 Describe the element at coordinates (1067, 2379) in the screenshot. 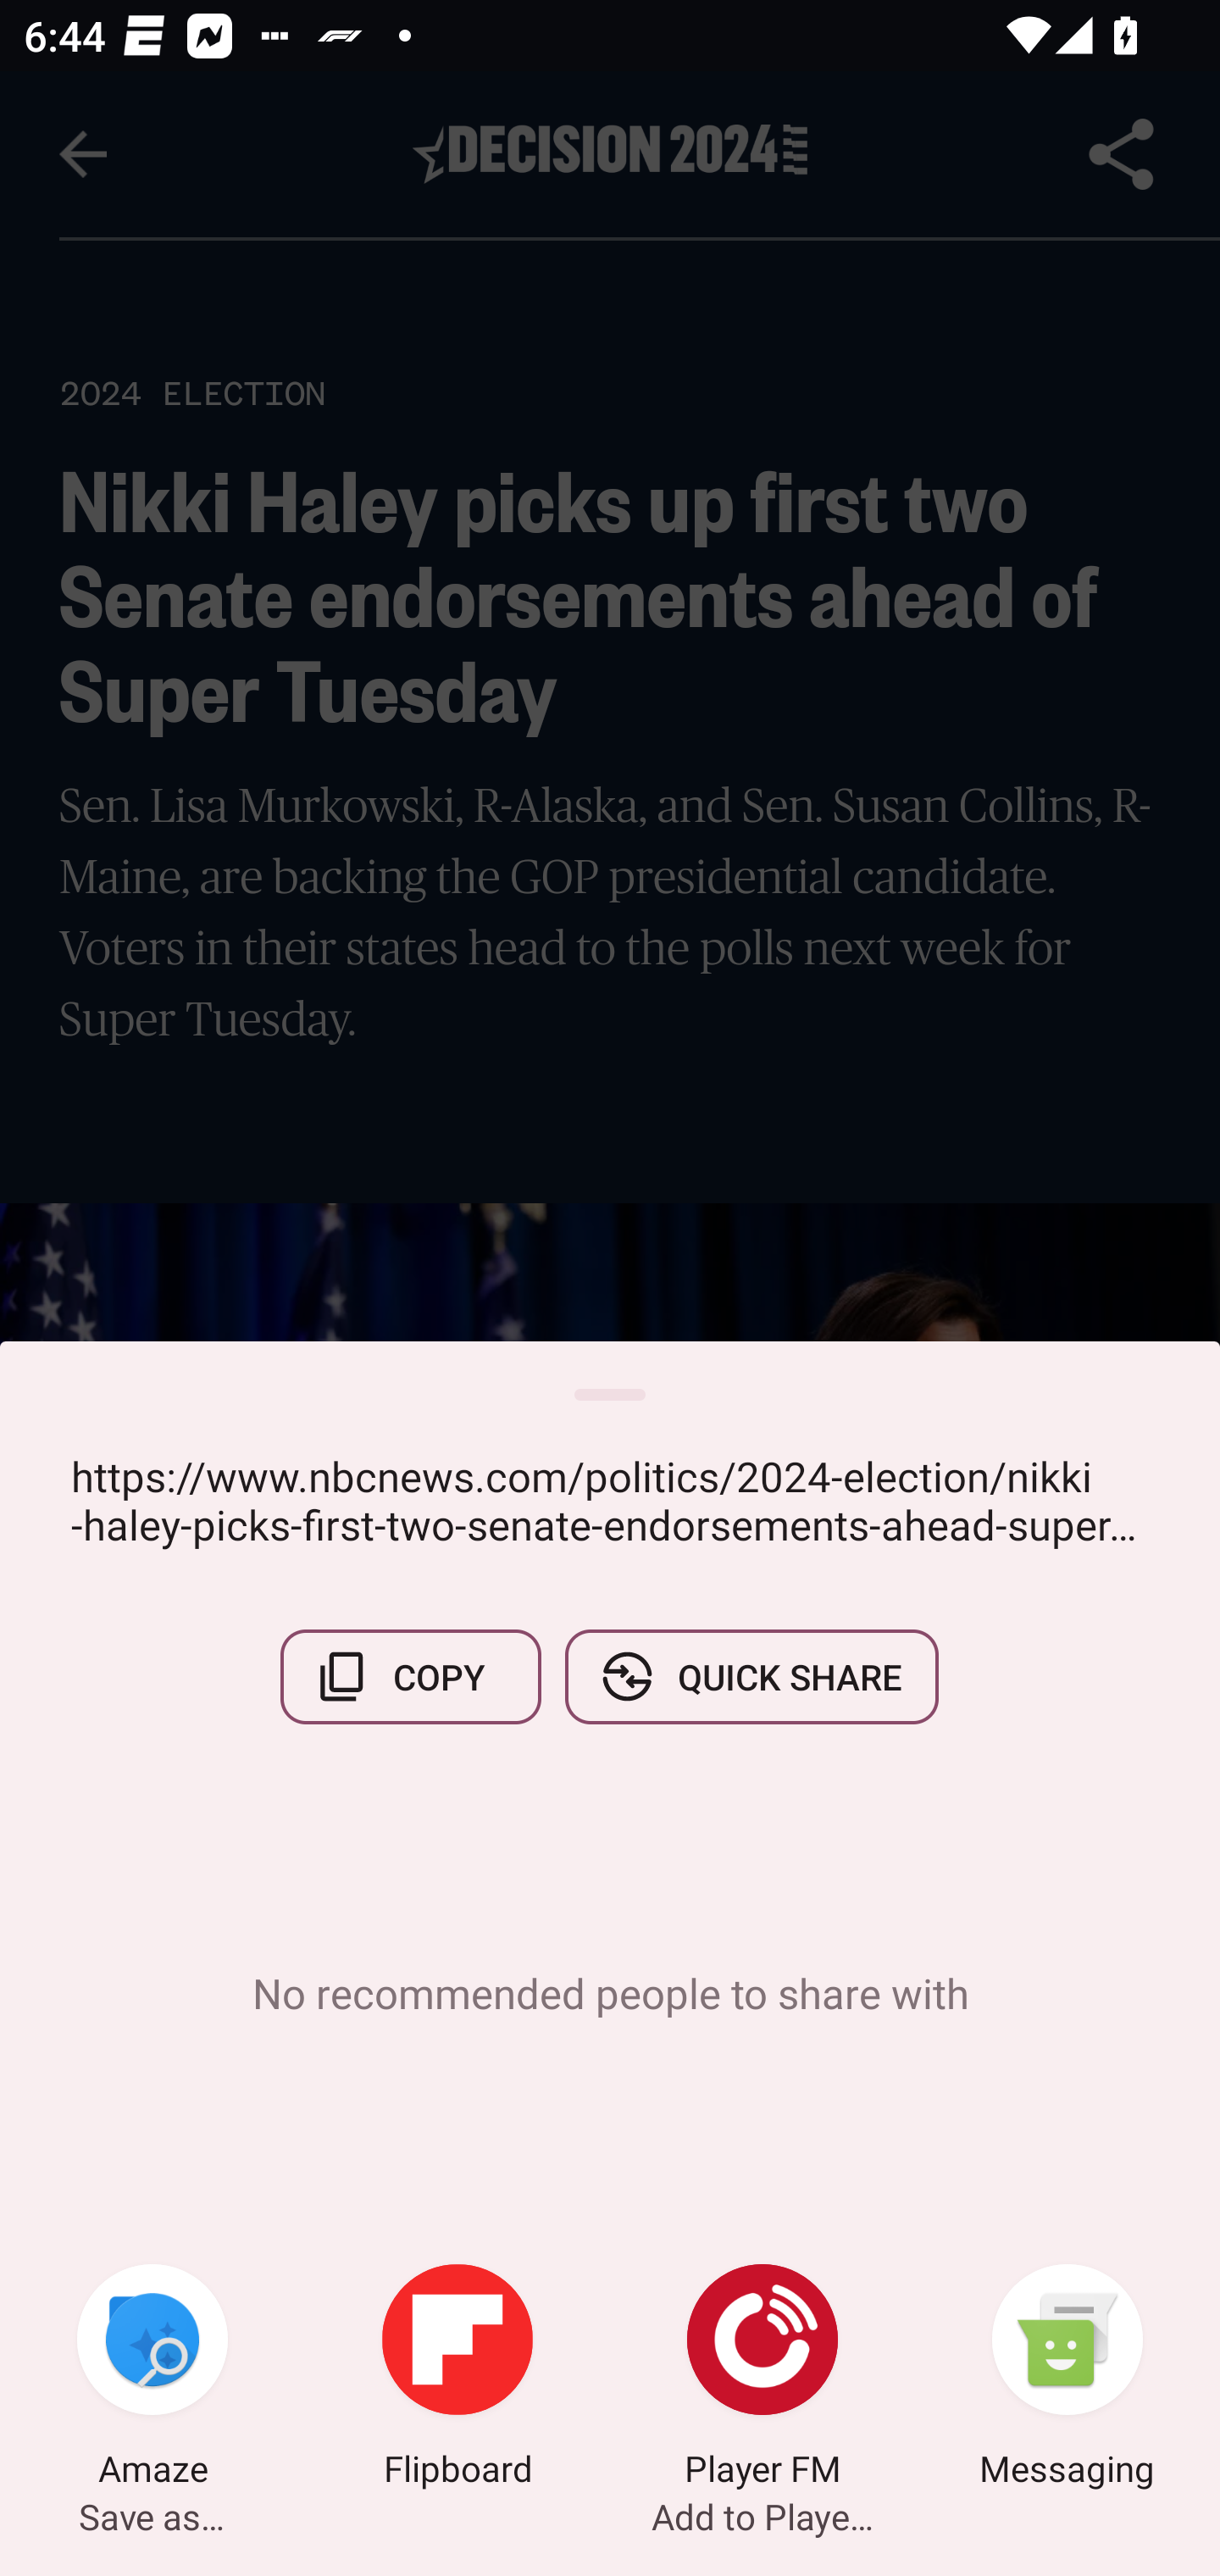

I see `Messaging` at that location.